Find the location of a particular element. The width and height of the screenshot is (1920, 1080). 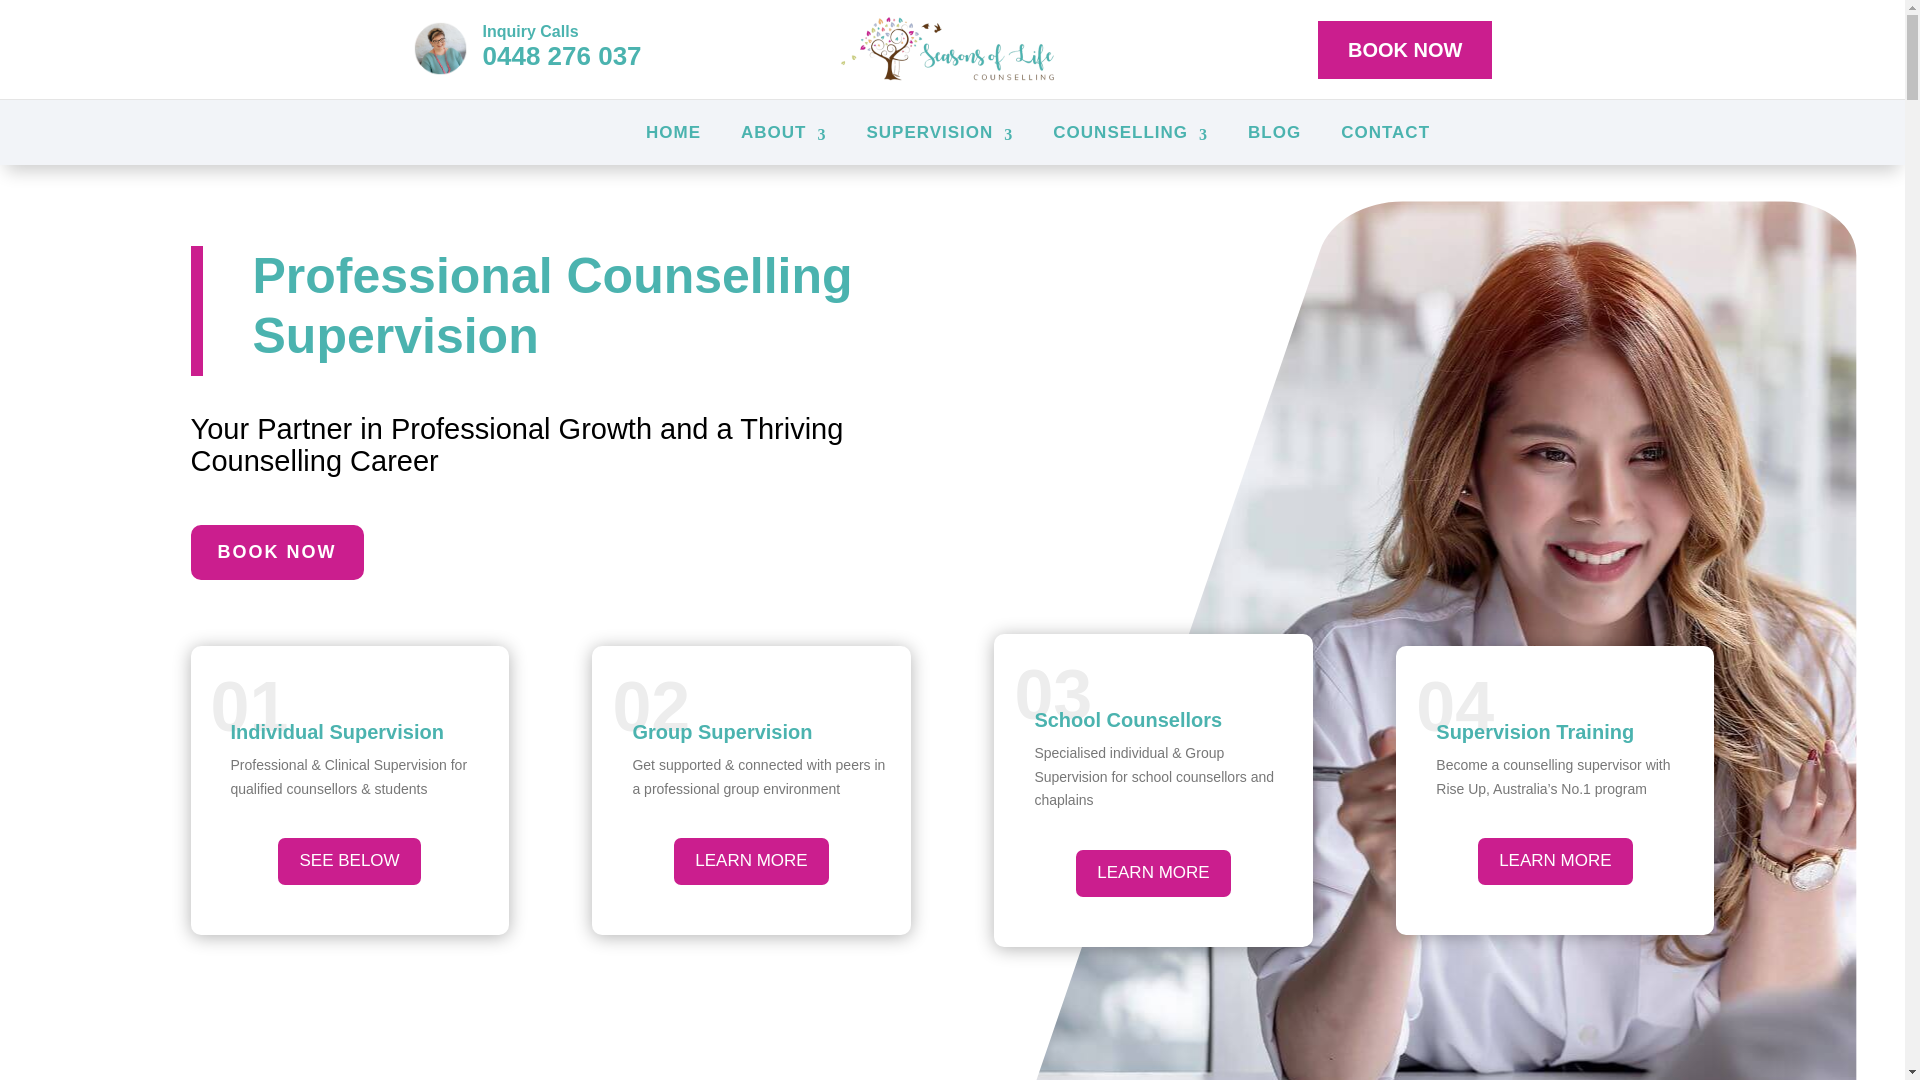

Seasons-of-supervision-logo is located at coordinates (952, 50).